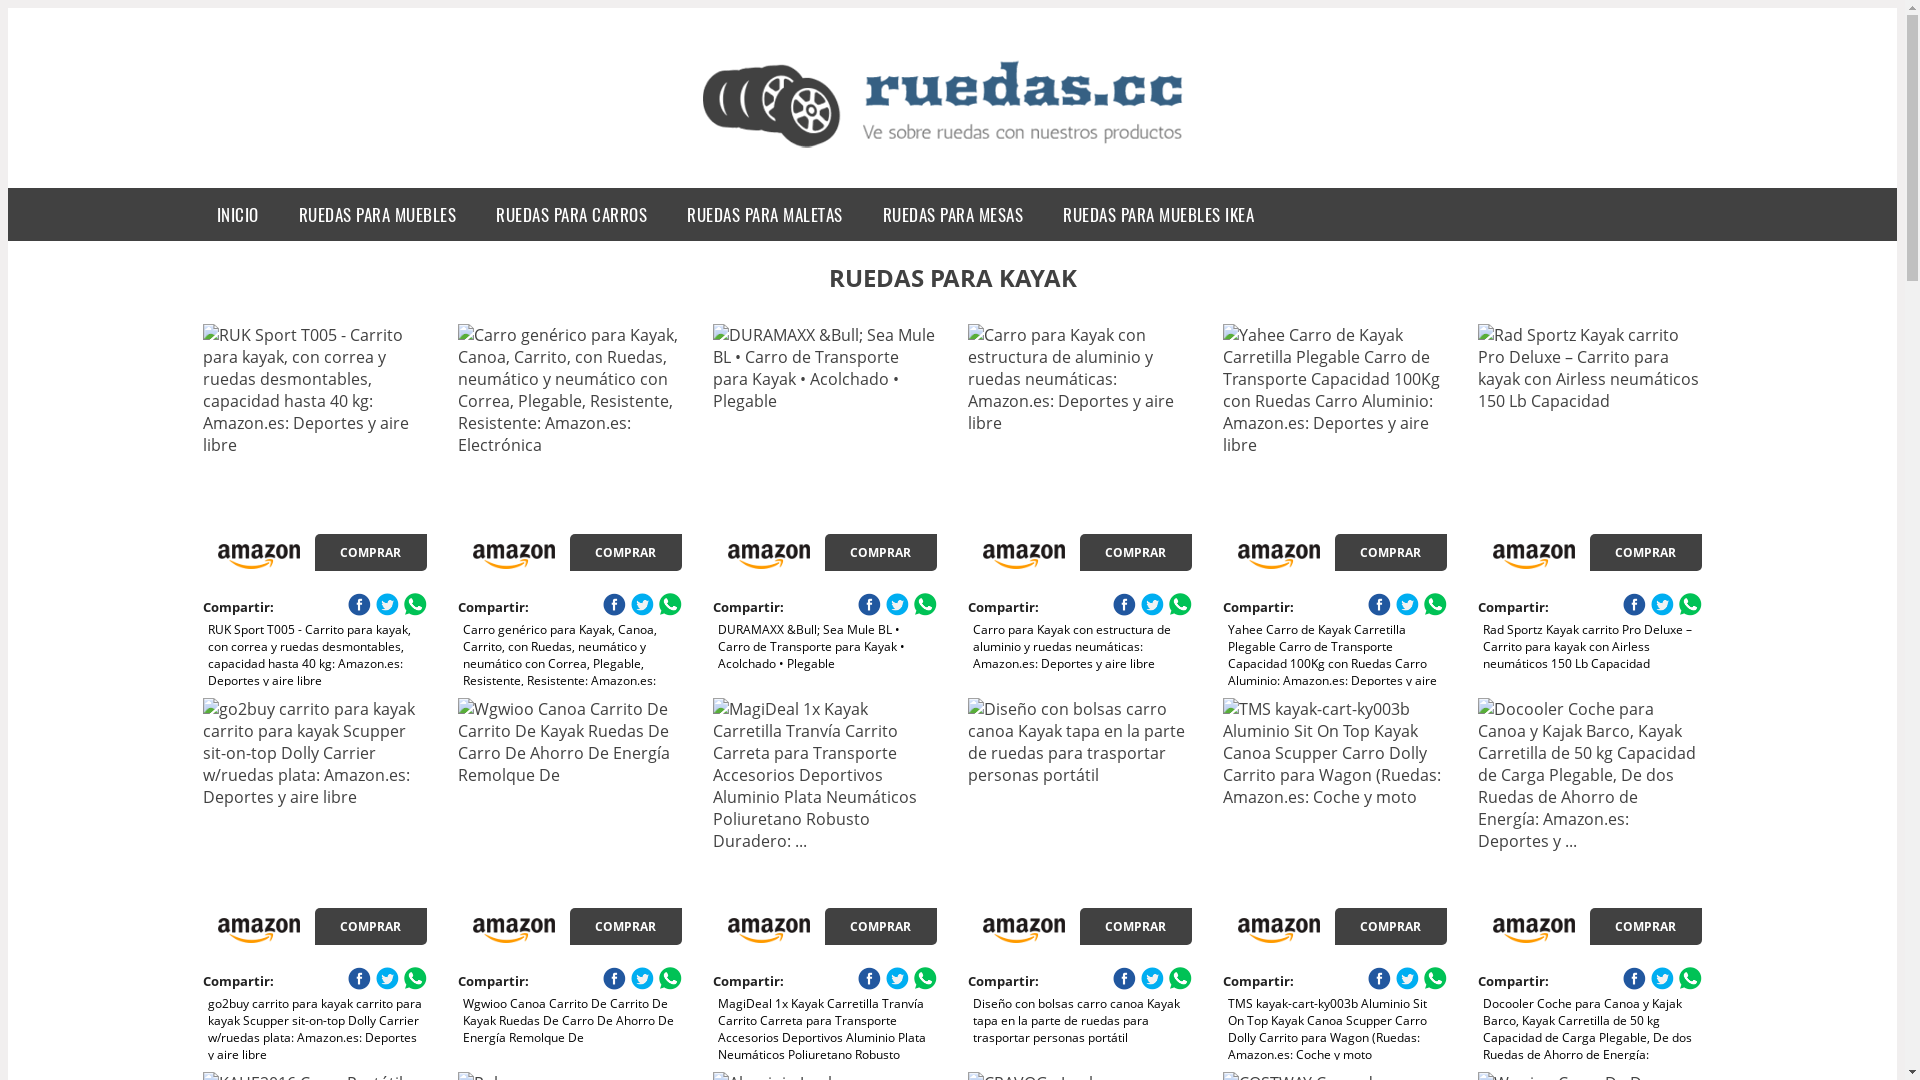 The width and height of the screenshot is (1920, 1080). What do you see at coordinates (626, 926) in the screenshot?
I see `COMPRAR` at bounding box center [626, 926].